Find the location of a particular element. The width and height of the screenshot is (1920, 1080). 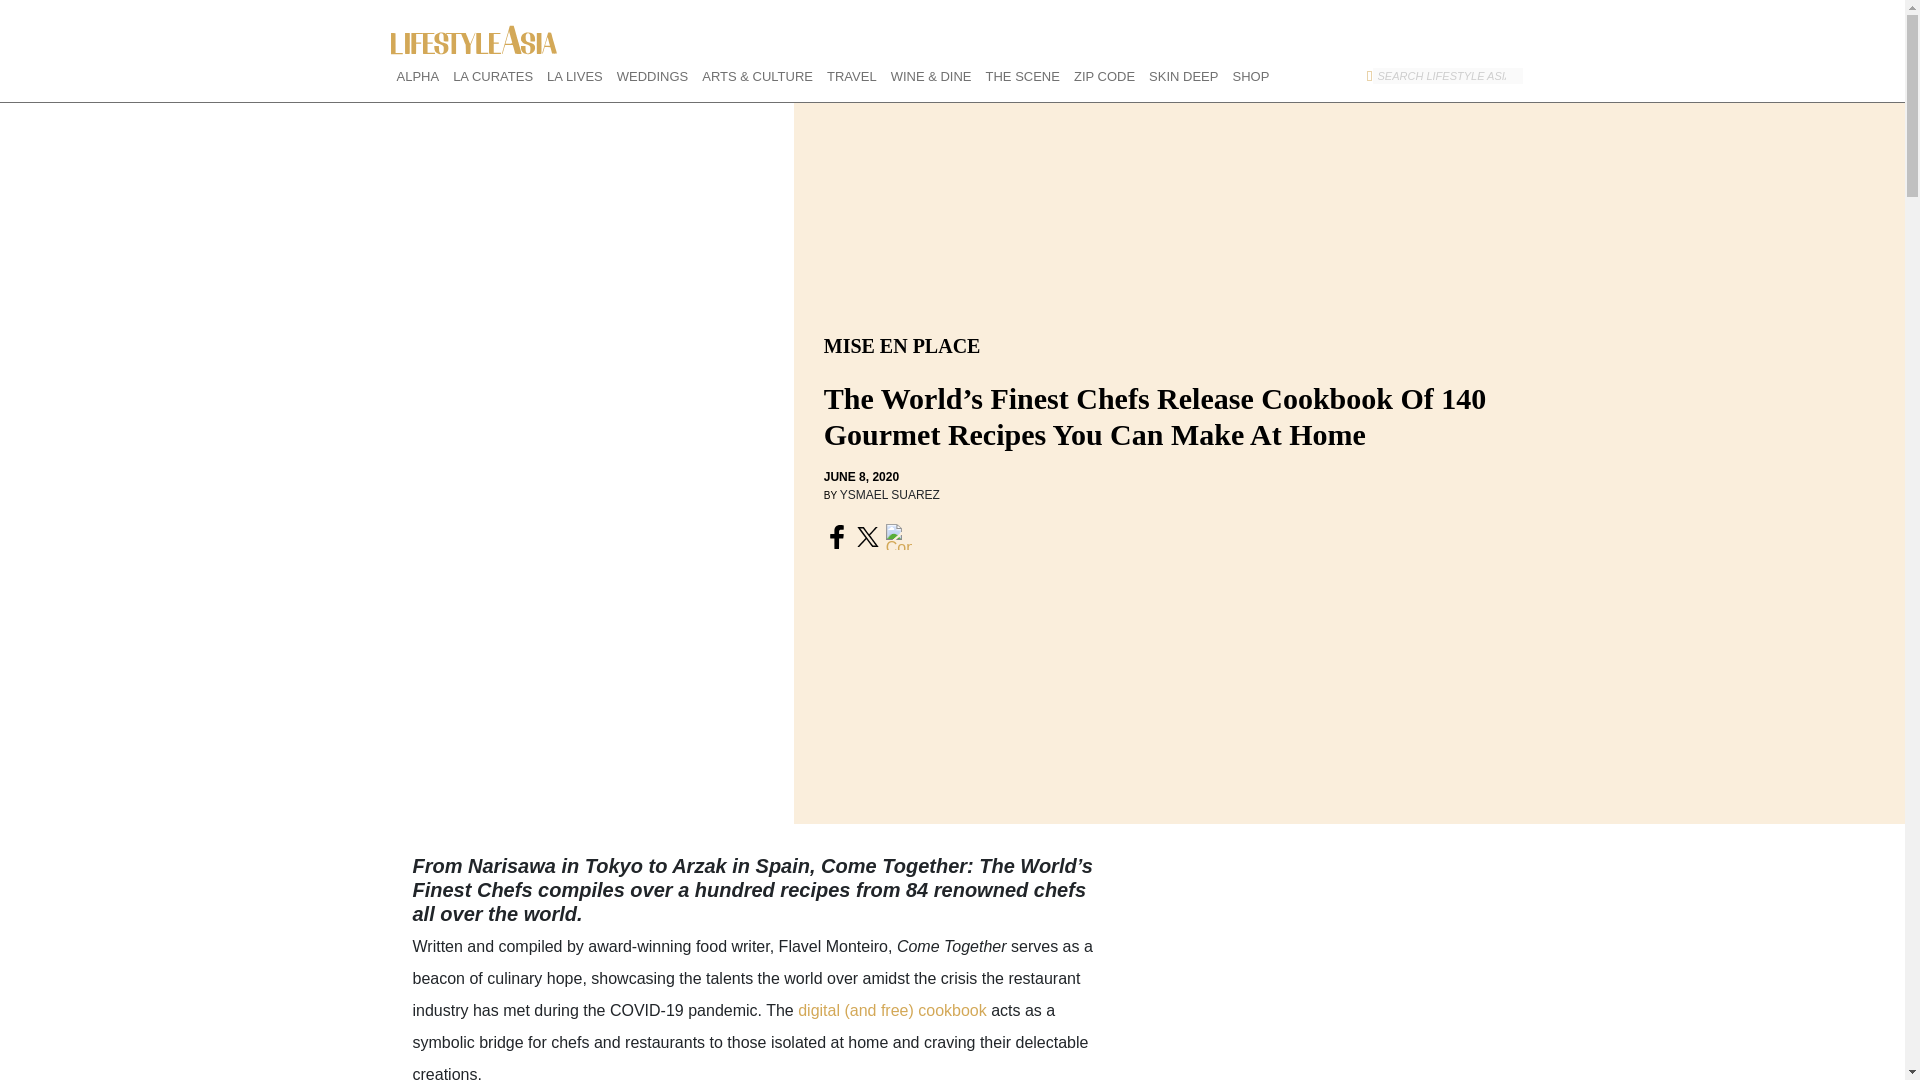

Copy Link is located at coordinates (901, 538).